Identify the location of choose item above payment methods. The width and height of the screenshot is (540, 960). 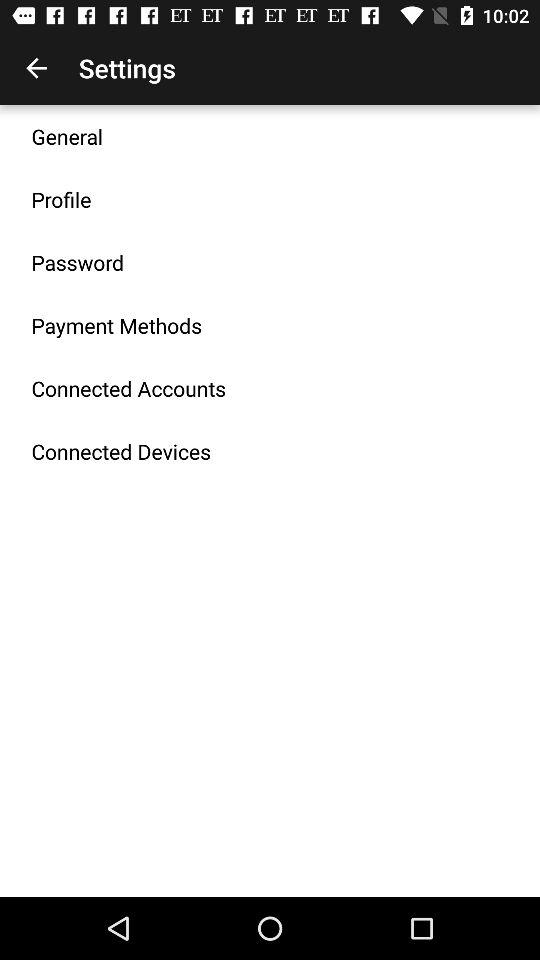
(78, 262).